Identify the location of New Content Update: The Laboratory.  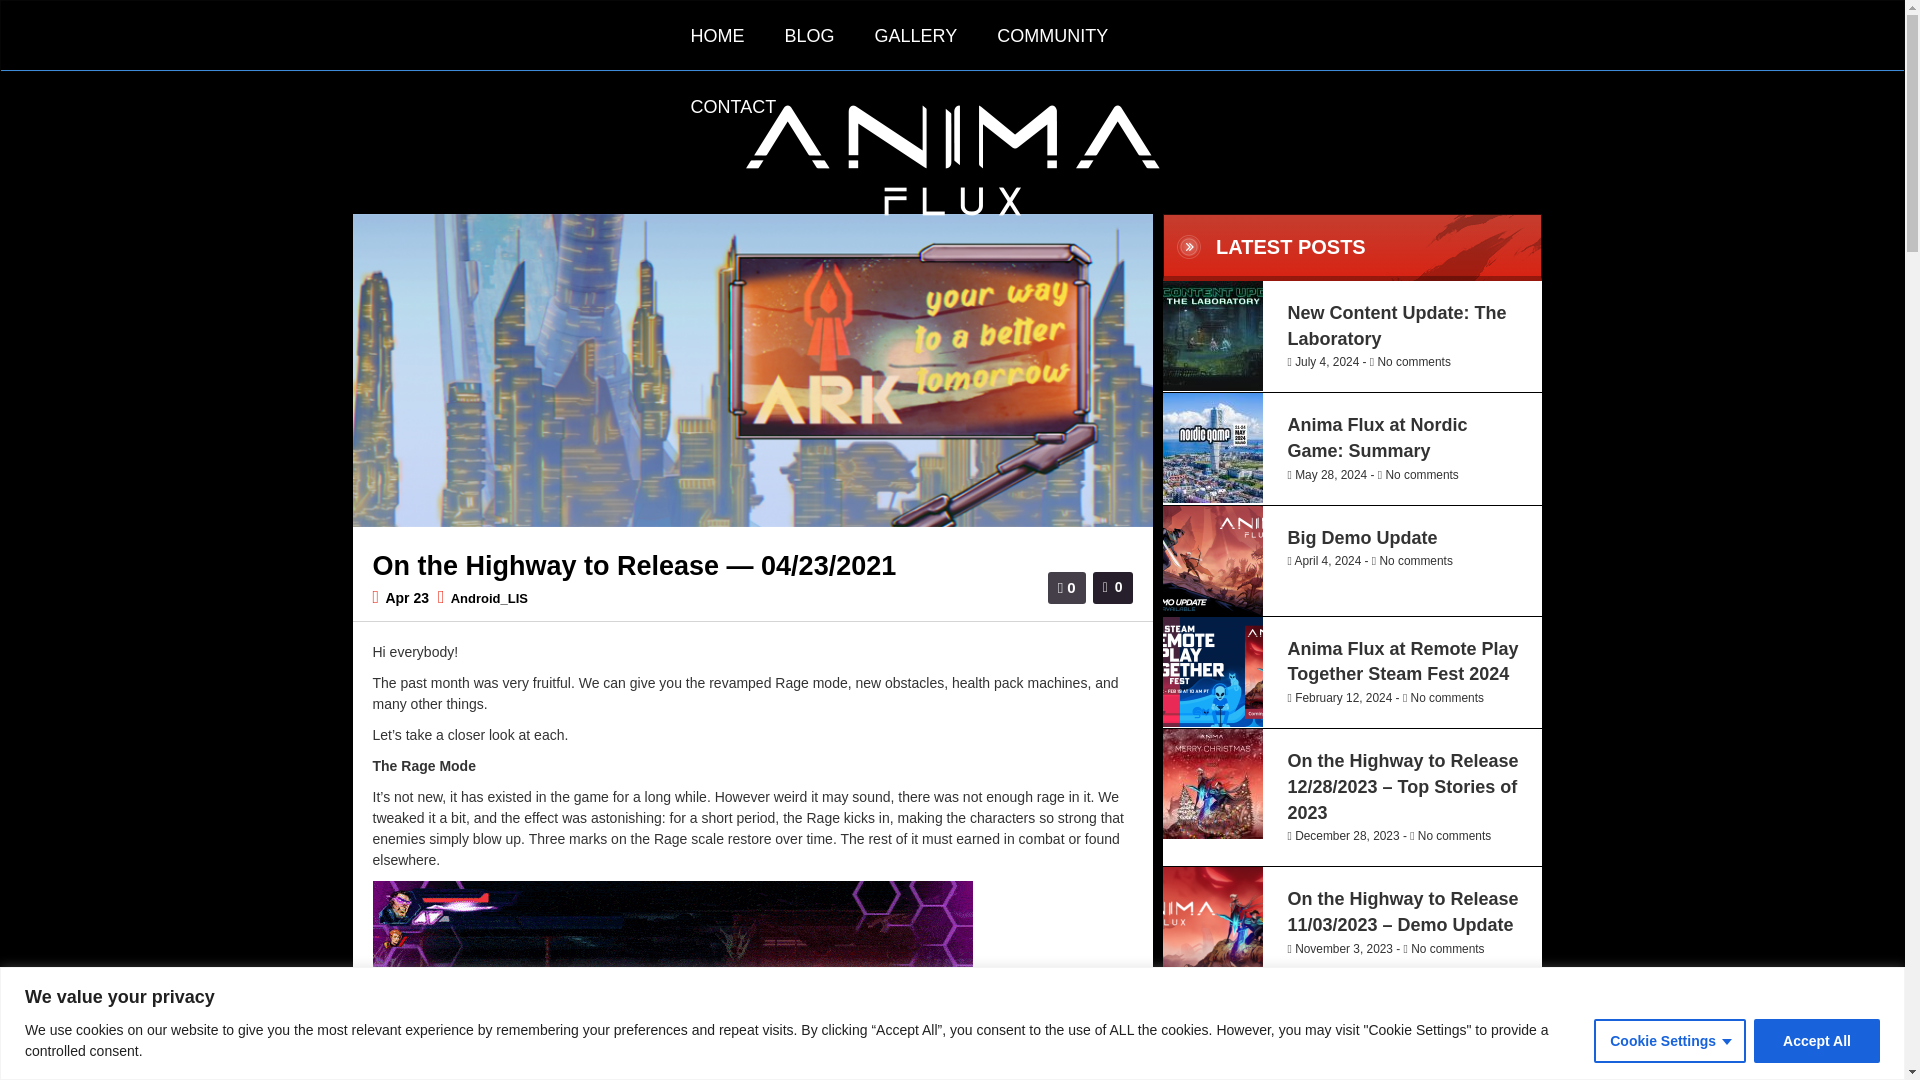
(1398, 326).